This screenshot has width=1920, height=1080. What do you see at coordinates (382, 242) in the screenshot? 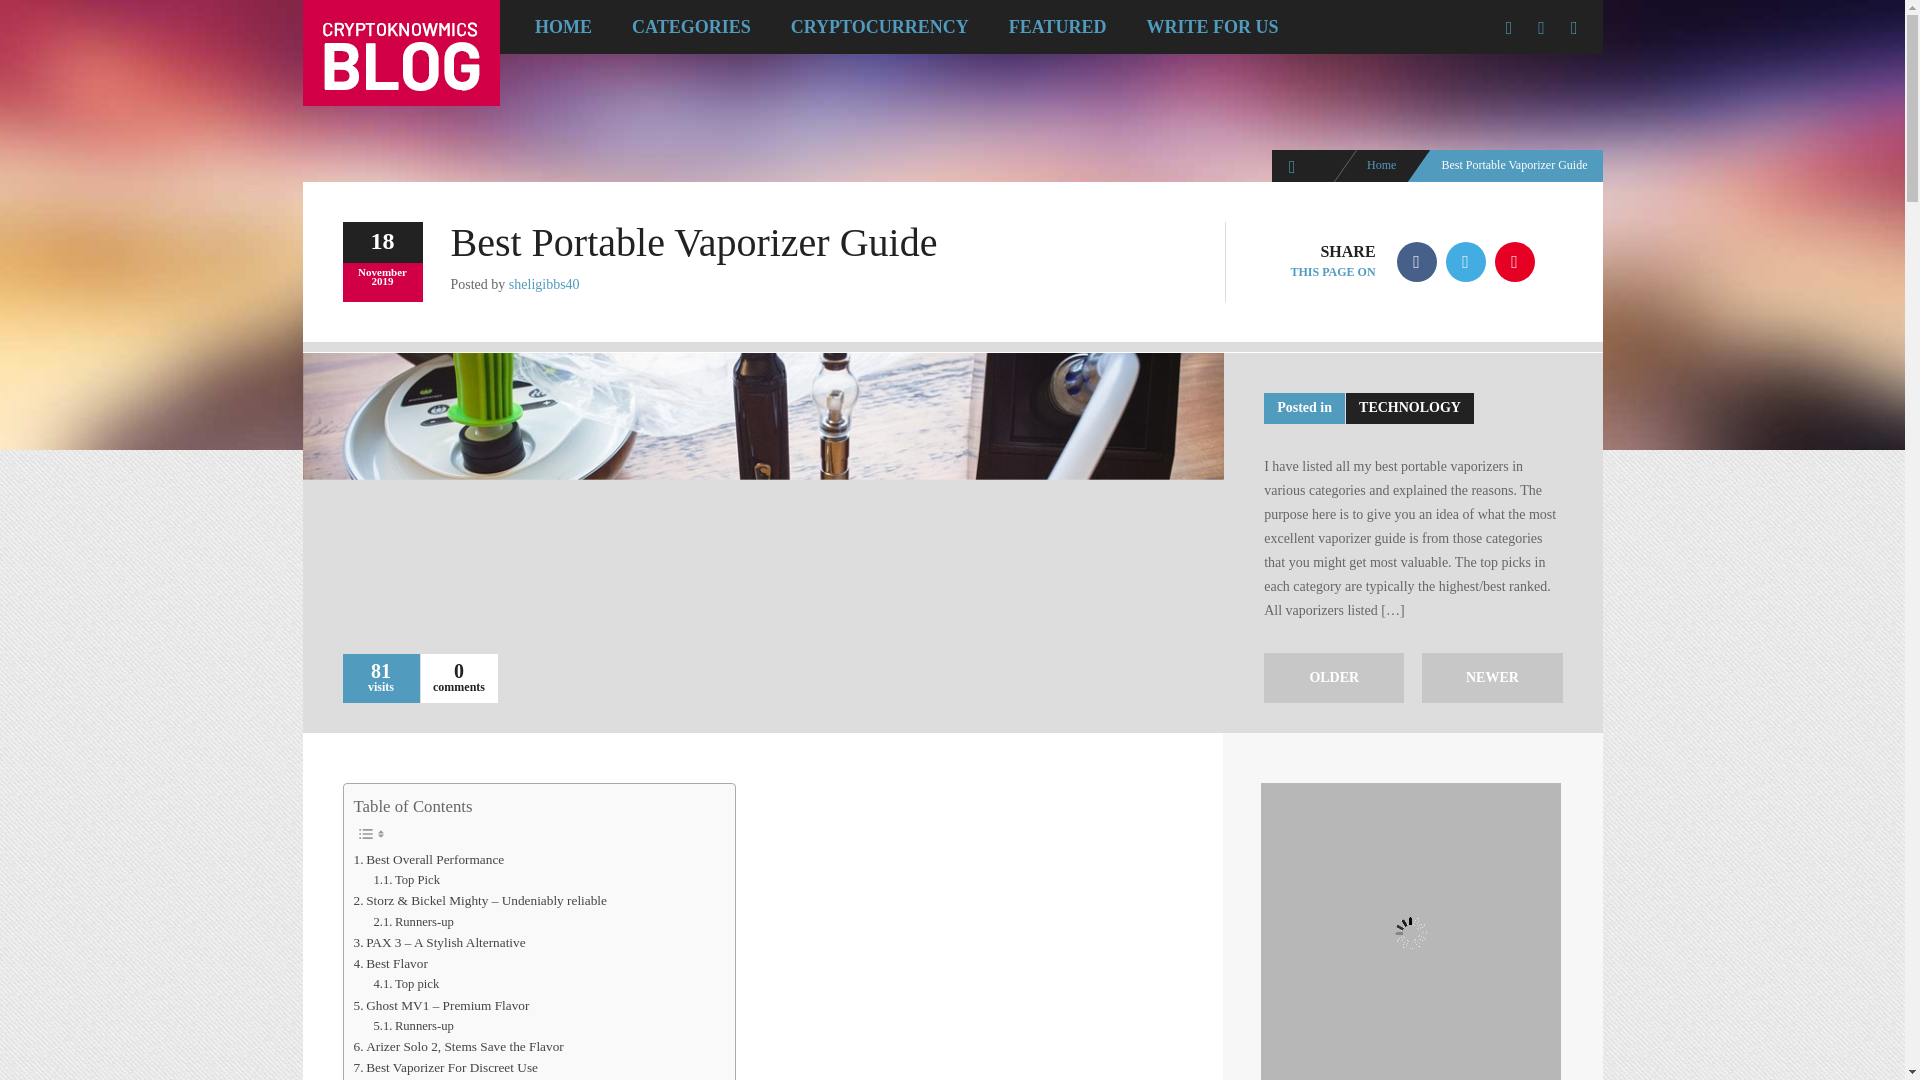
I see `18` at bounding box center [382, 242].